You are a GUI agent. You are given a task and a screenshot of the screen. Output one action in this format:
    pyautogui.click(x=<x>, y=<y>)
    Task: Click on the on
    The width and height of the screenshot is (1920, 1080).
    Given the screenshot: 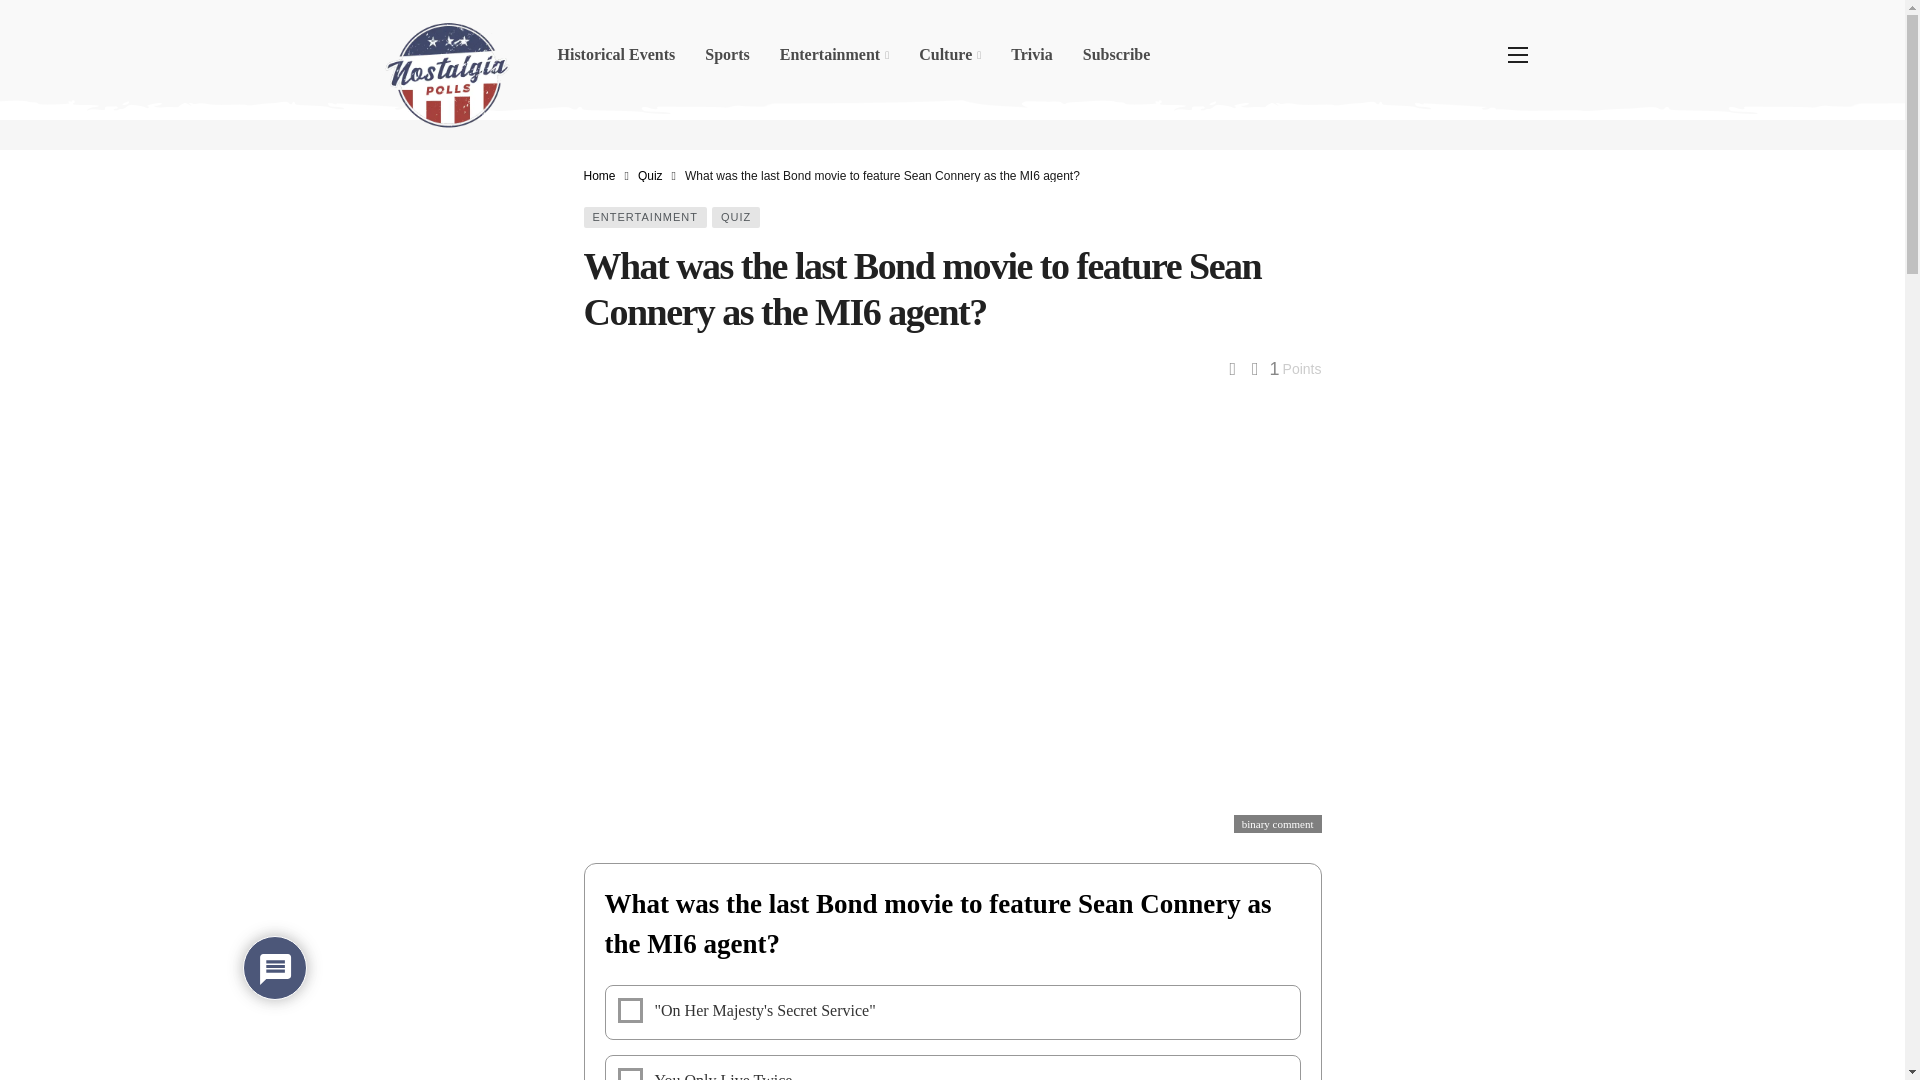 What is the action you would take?
    pyautogui.click(x=630, y=1010)
    